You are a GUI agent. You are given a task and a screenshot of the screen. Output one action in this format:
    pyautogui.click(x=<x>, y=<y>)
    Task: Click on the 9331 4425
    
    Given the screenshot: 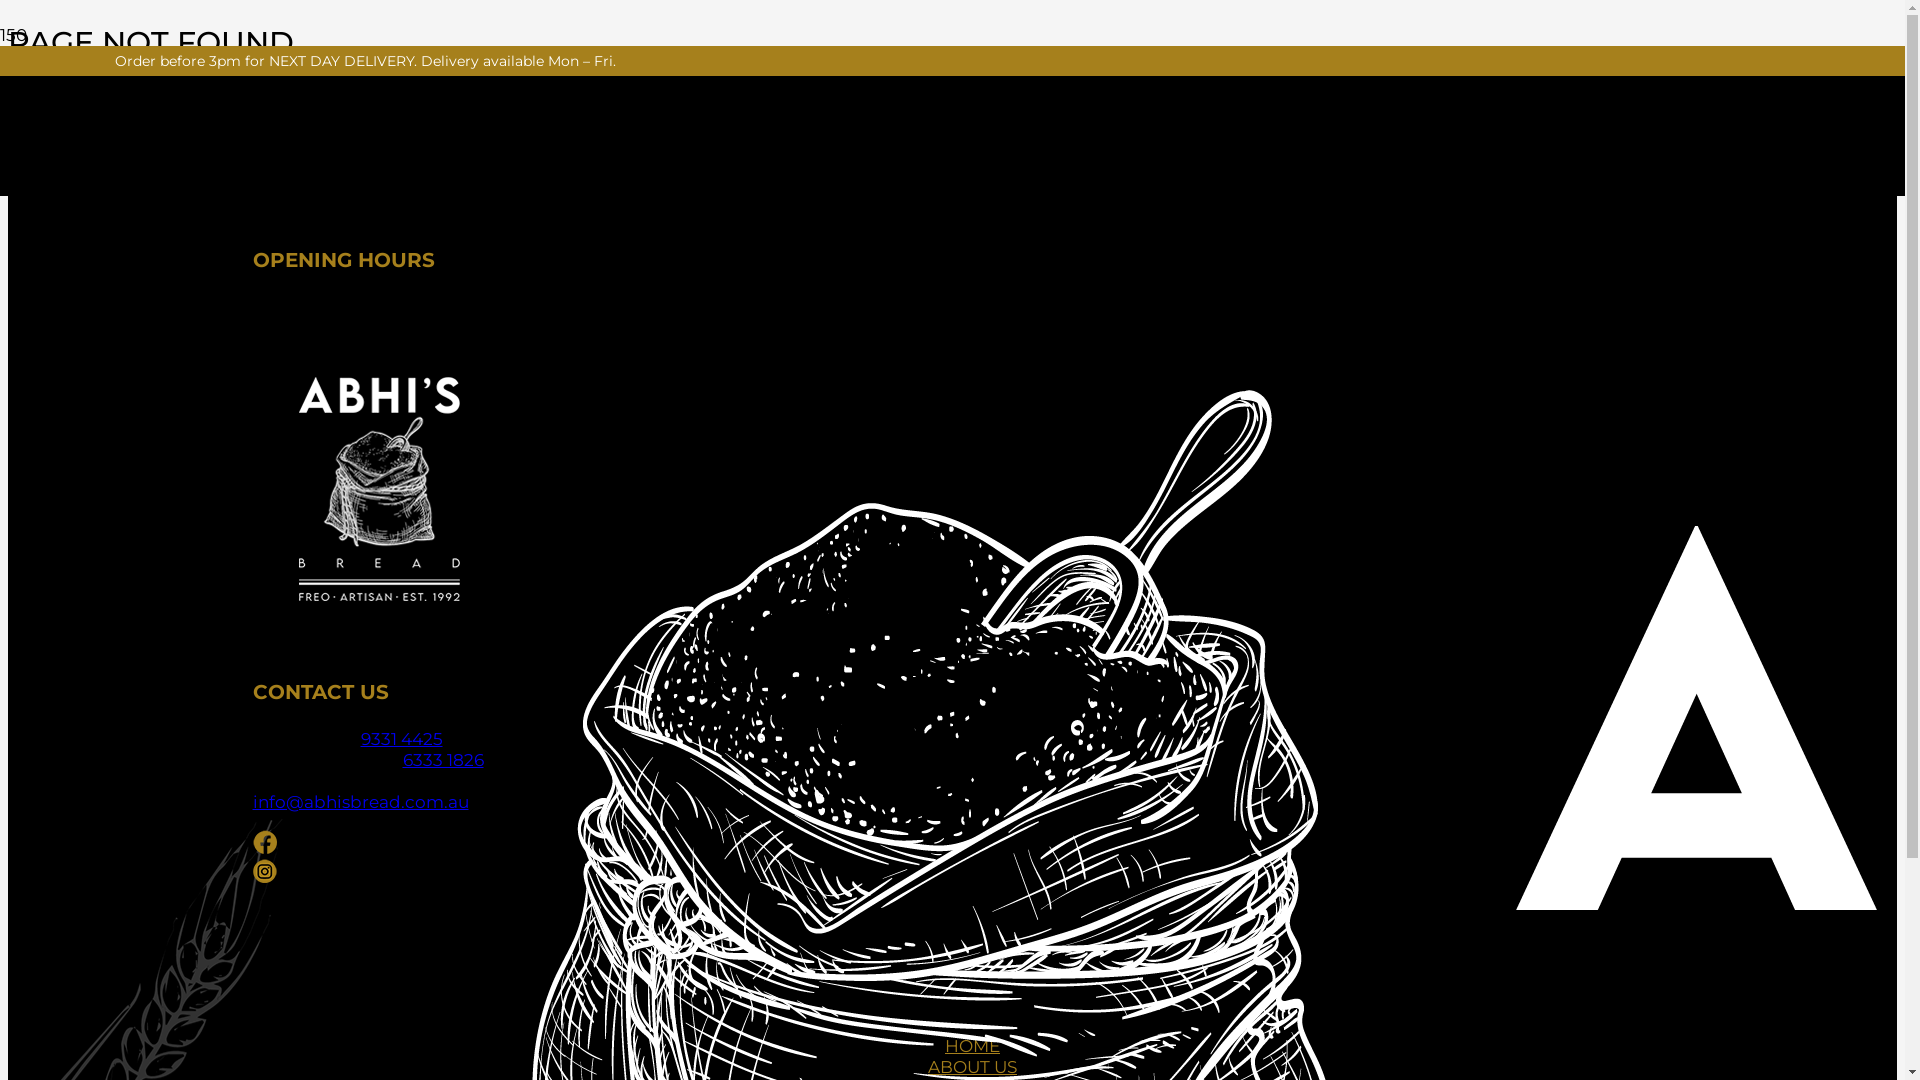 What is the action you would take?
    pyautogui.click(x=401, y=739)
    